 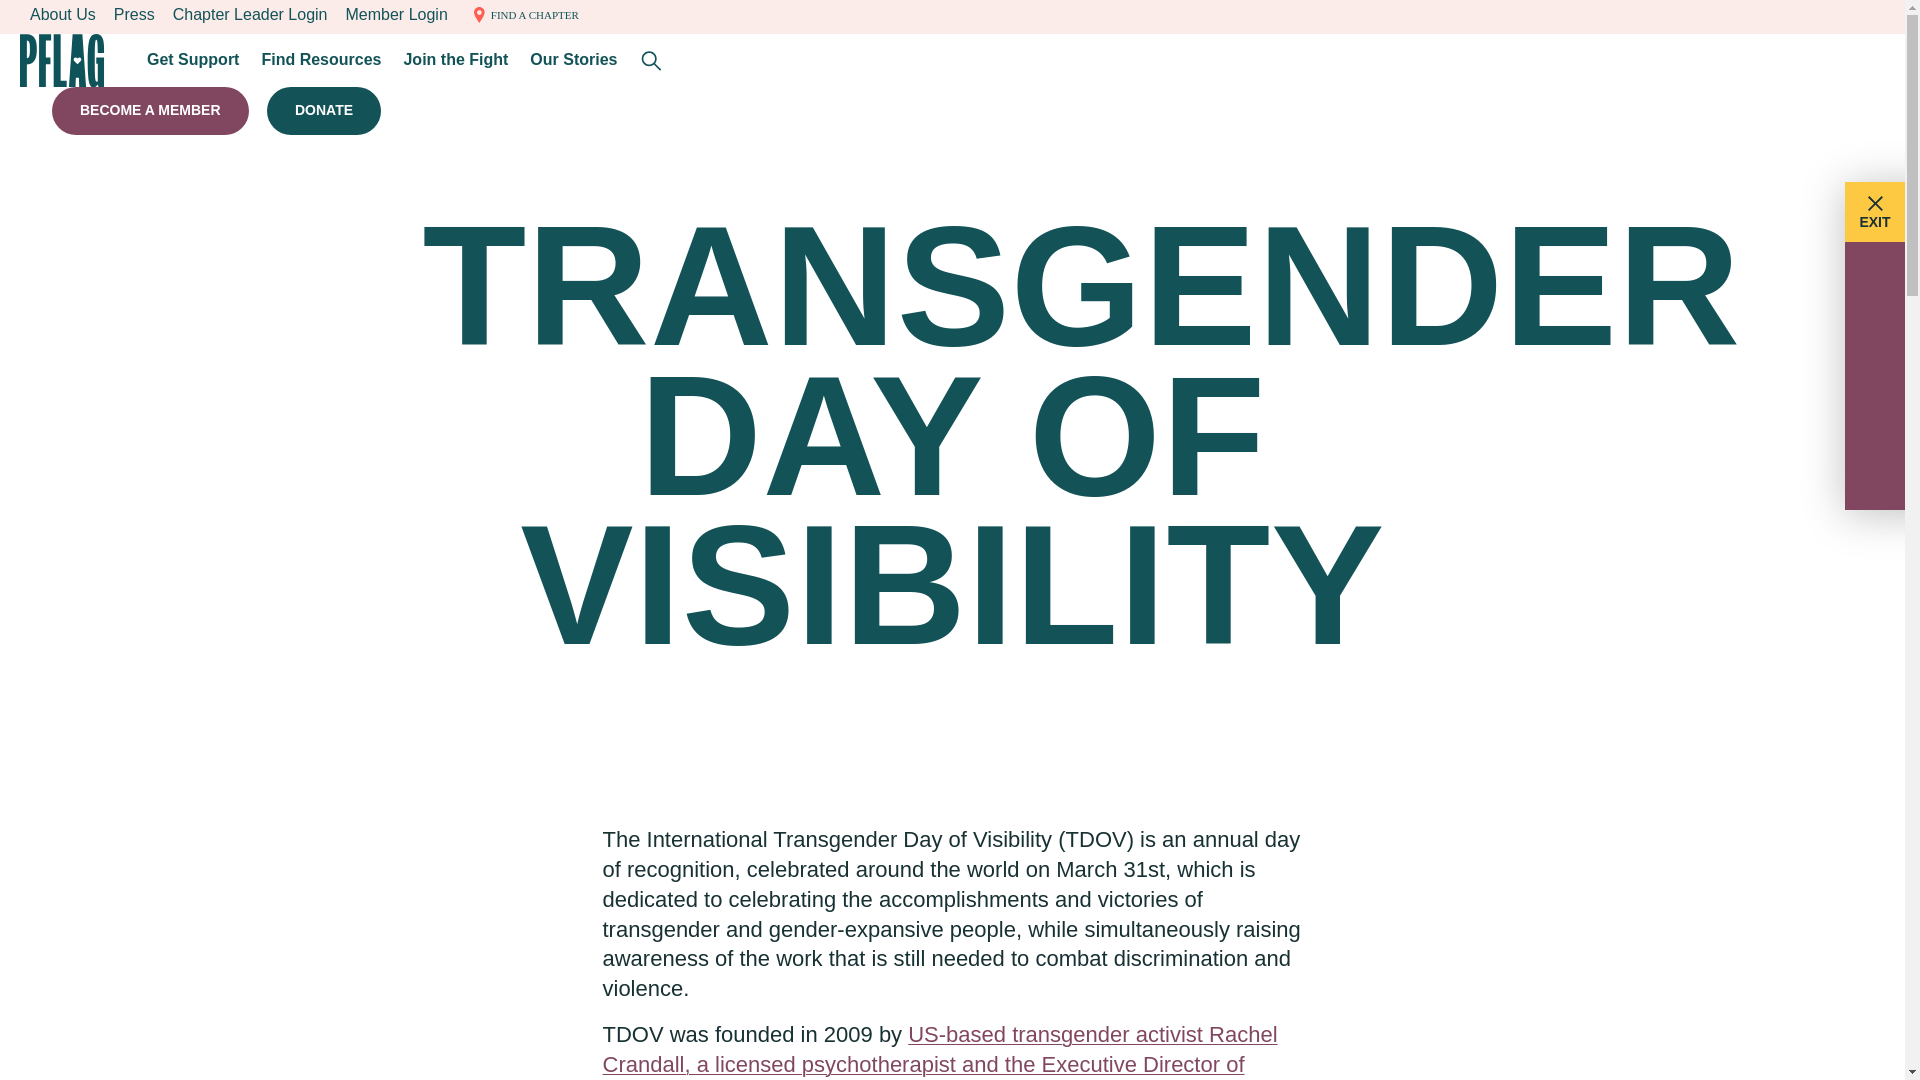 I want to click on BECOME A MEMBER, so click(x=150, y=111).